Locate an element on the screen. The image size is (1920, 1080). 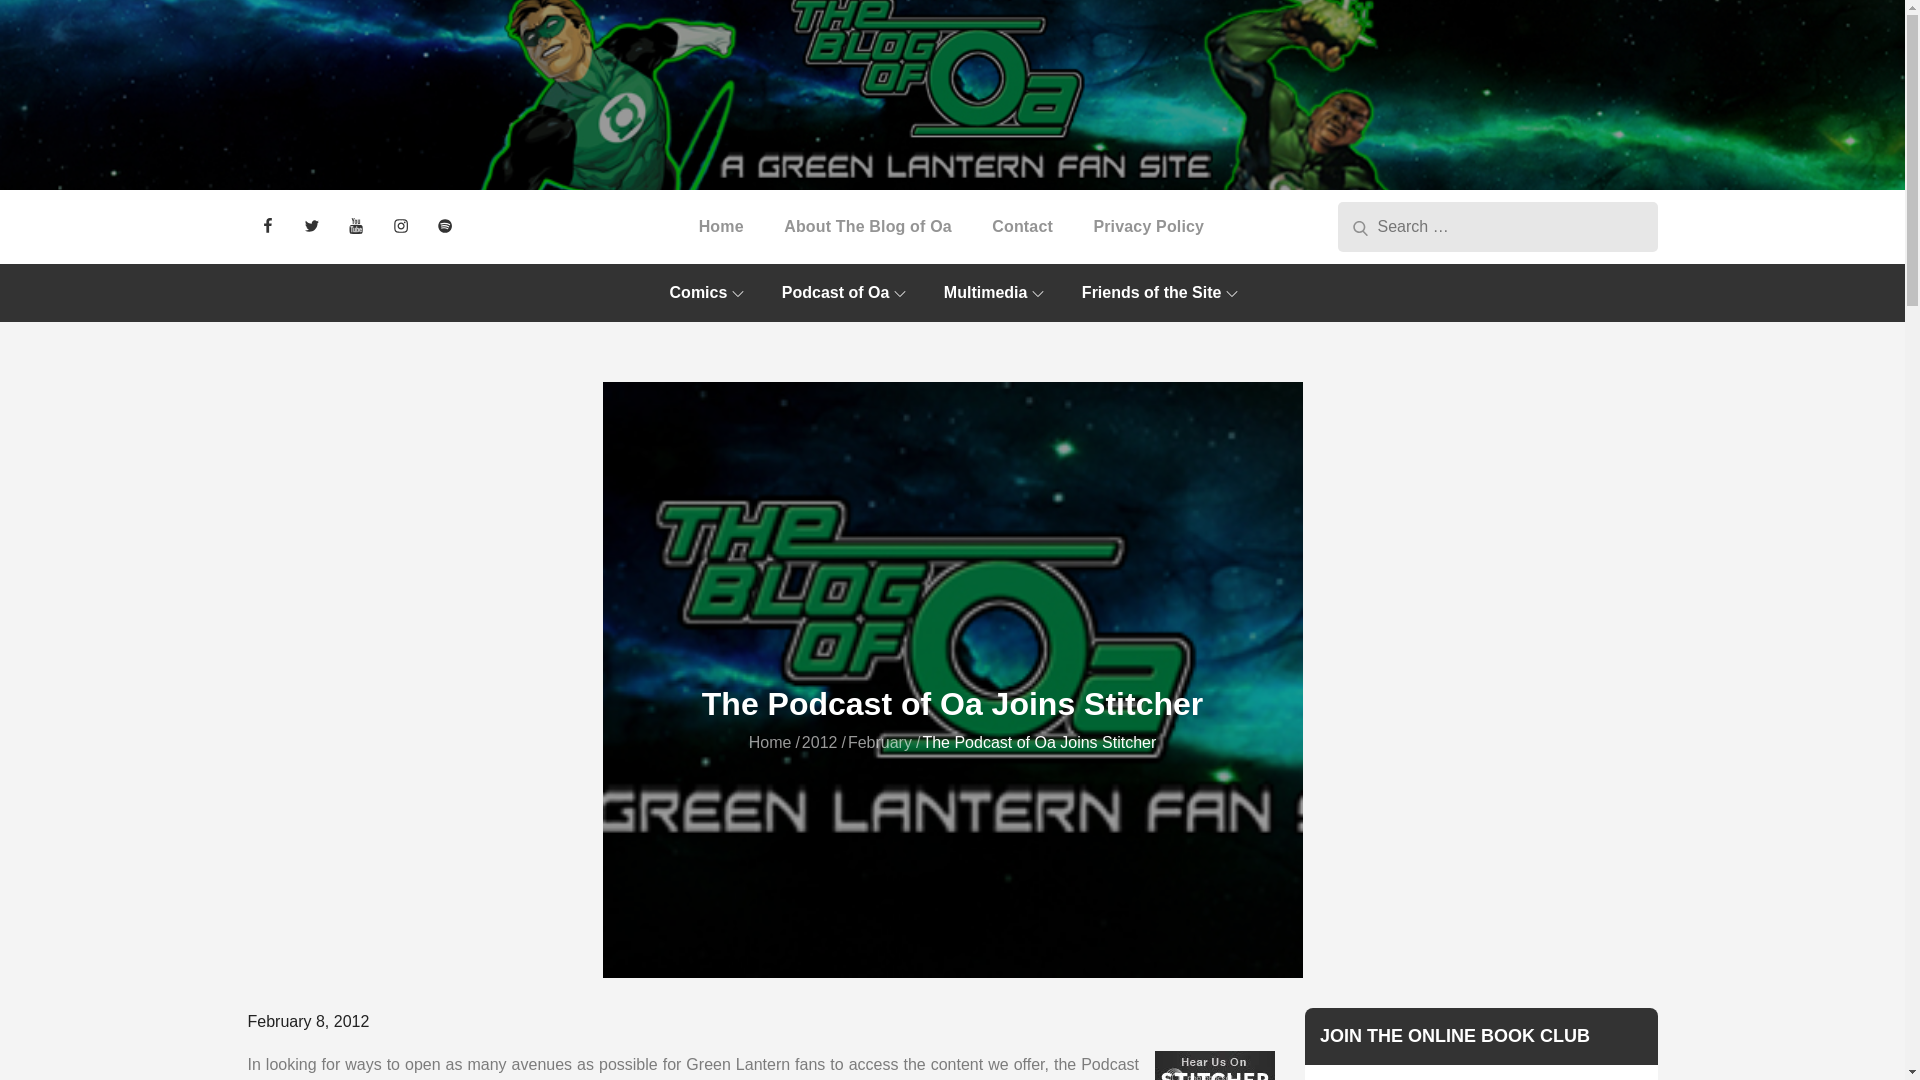
Twitter is located at coordinates (312, 226).